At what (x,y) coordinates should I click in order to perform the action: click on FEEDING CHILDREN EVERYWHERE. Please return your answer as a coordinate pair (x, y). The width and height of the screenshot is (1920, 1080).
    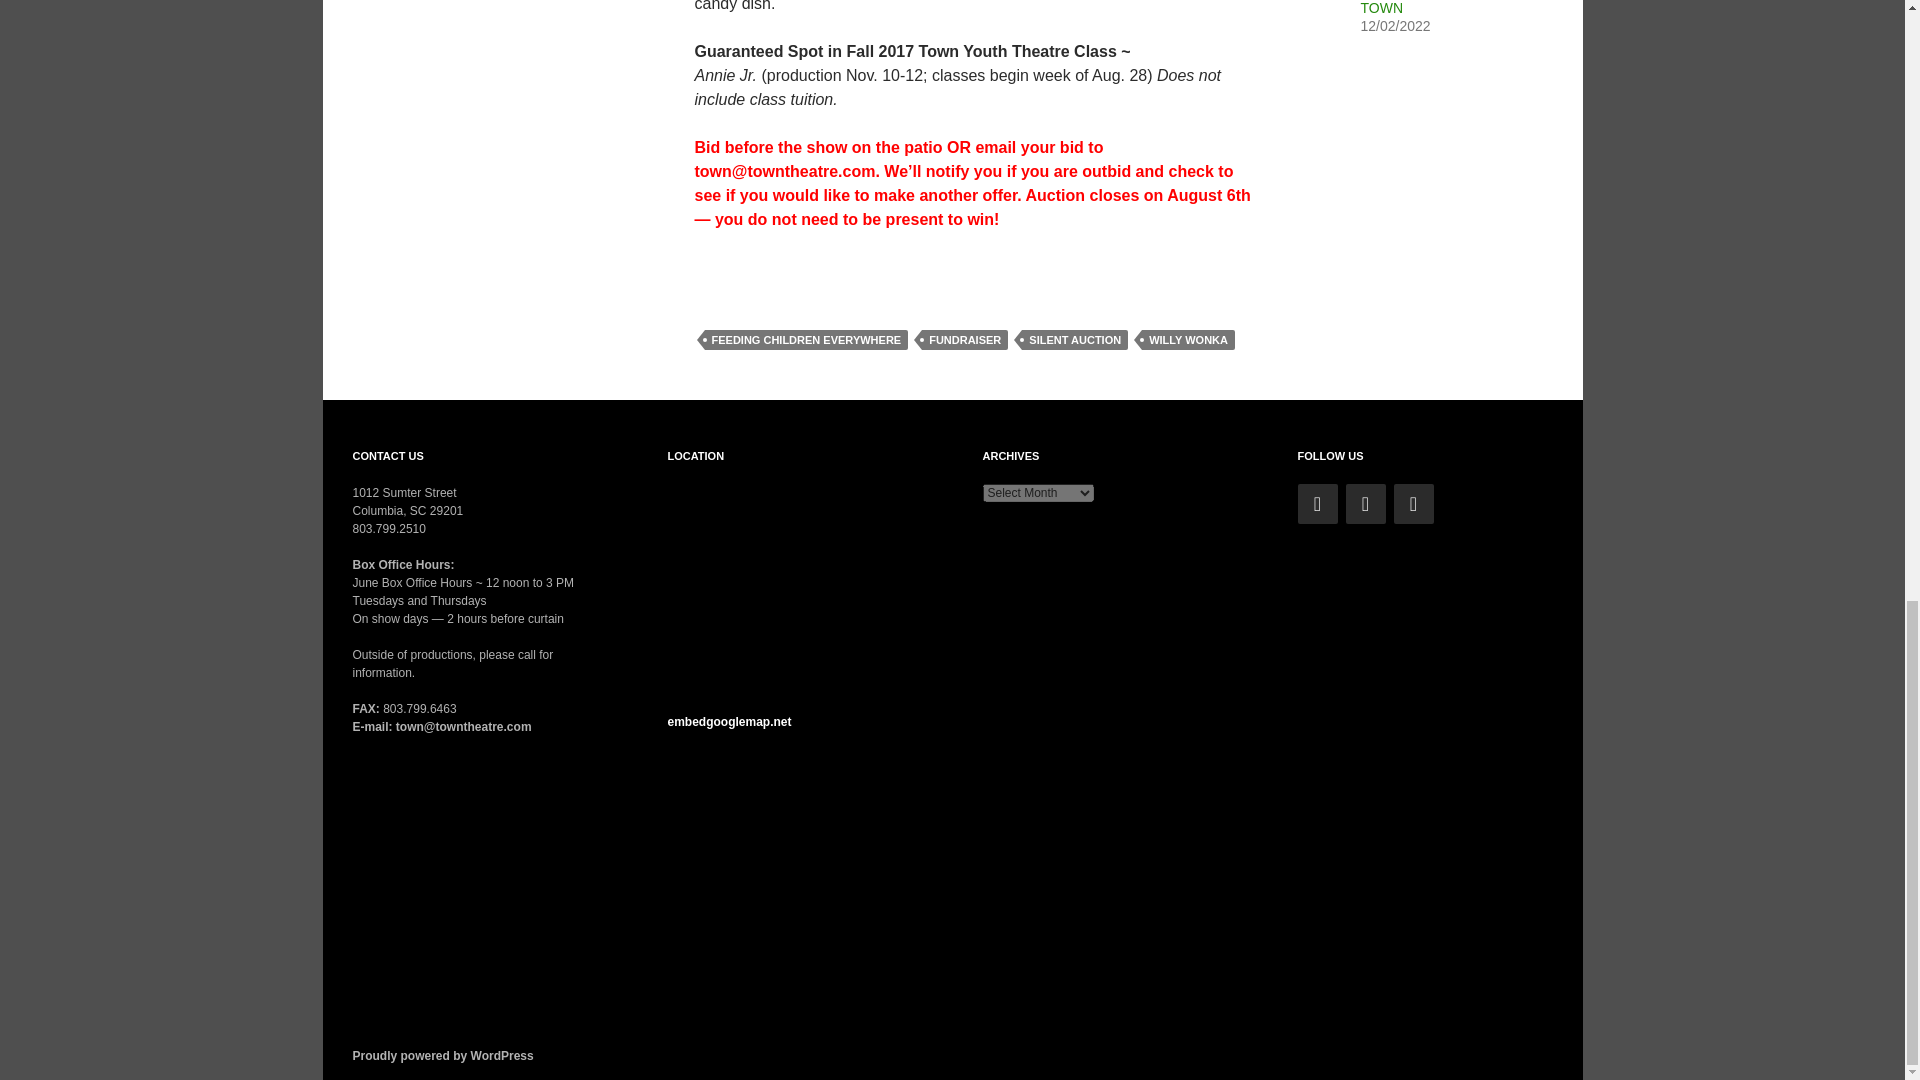
    Looking at the image, I should click on (806, 340).